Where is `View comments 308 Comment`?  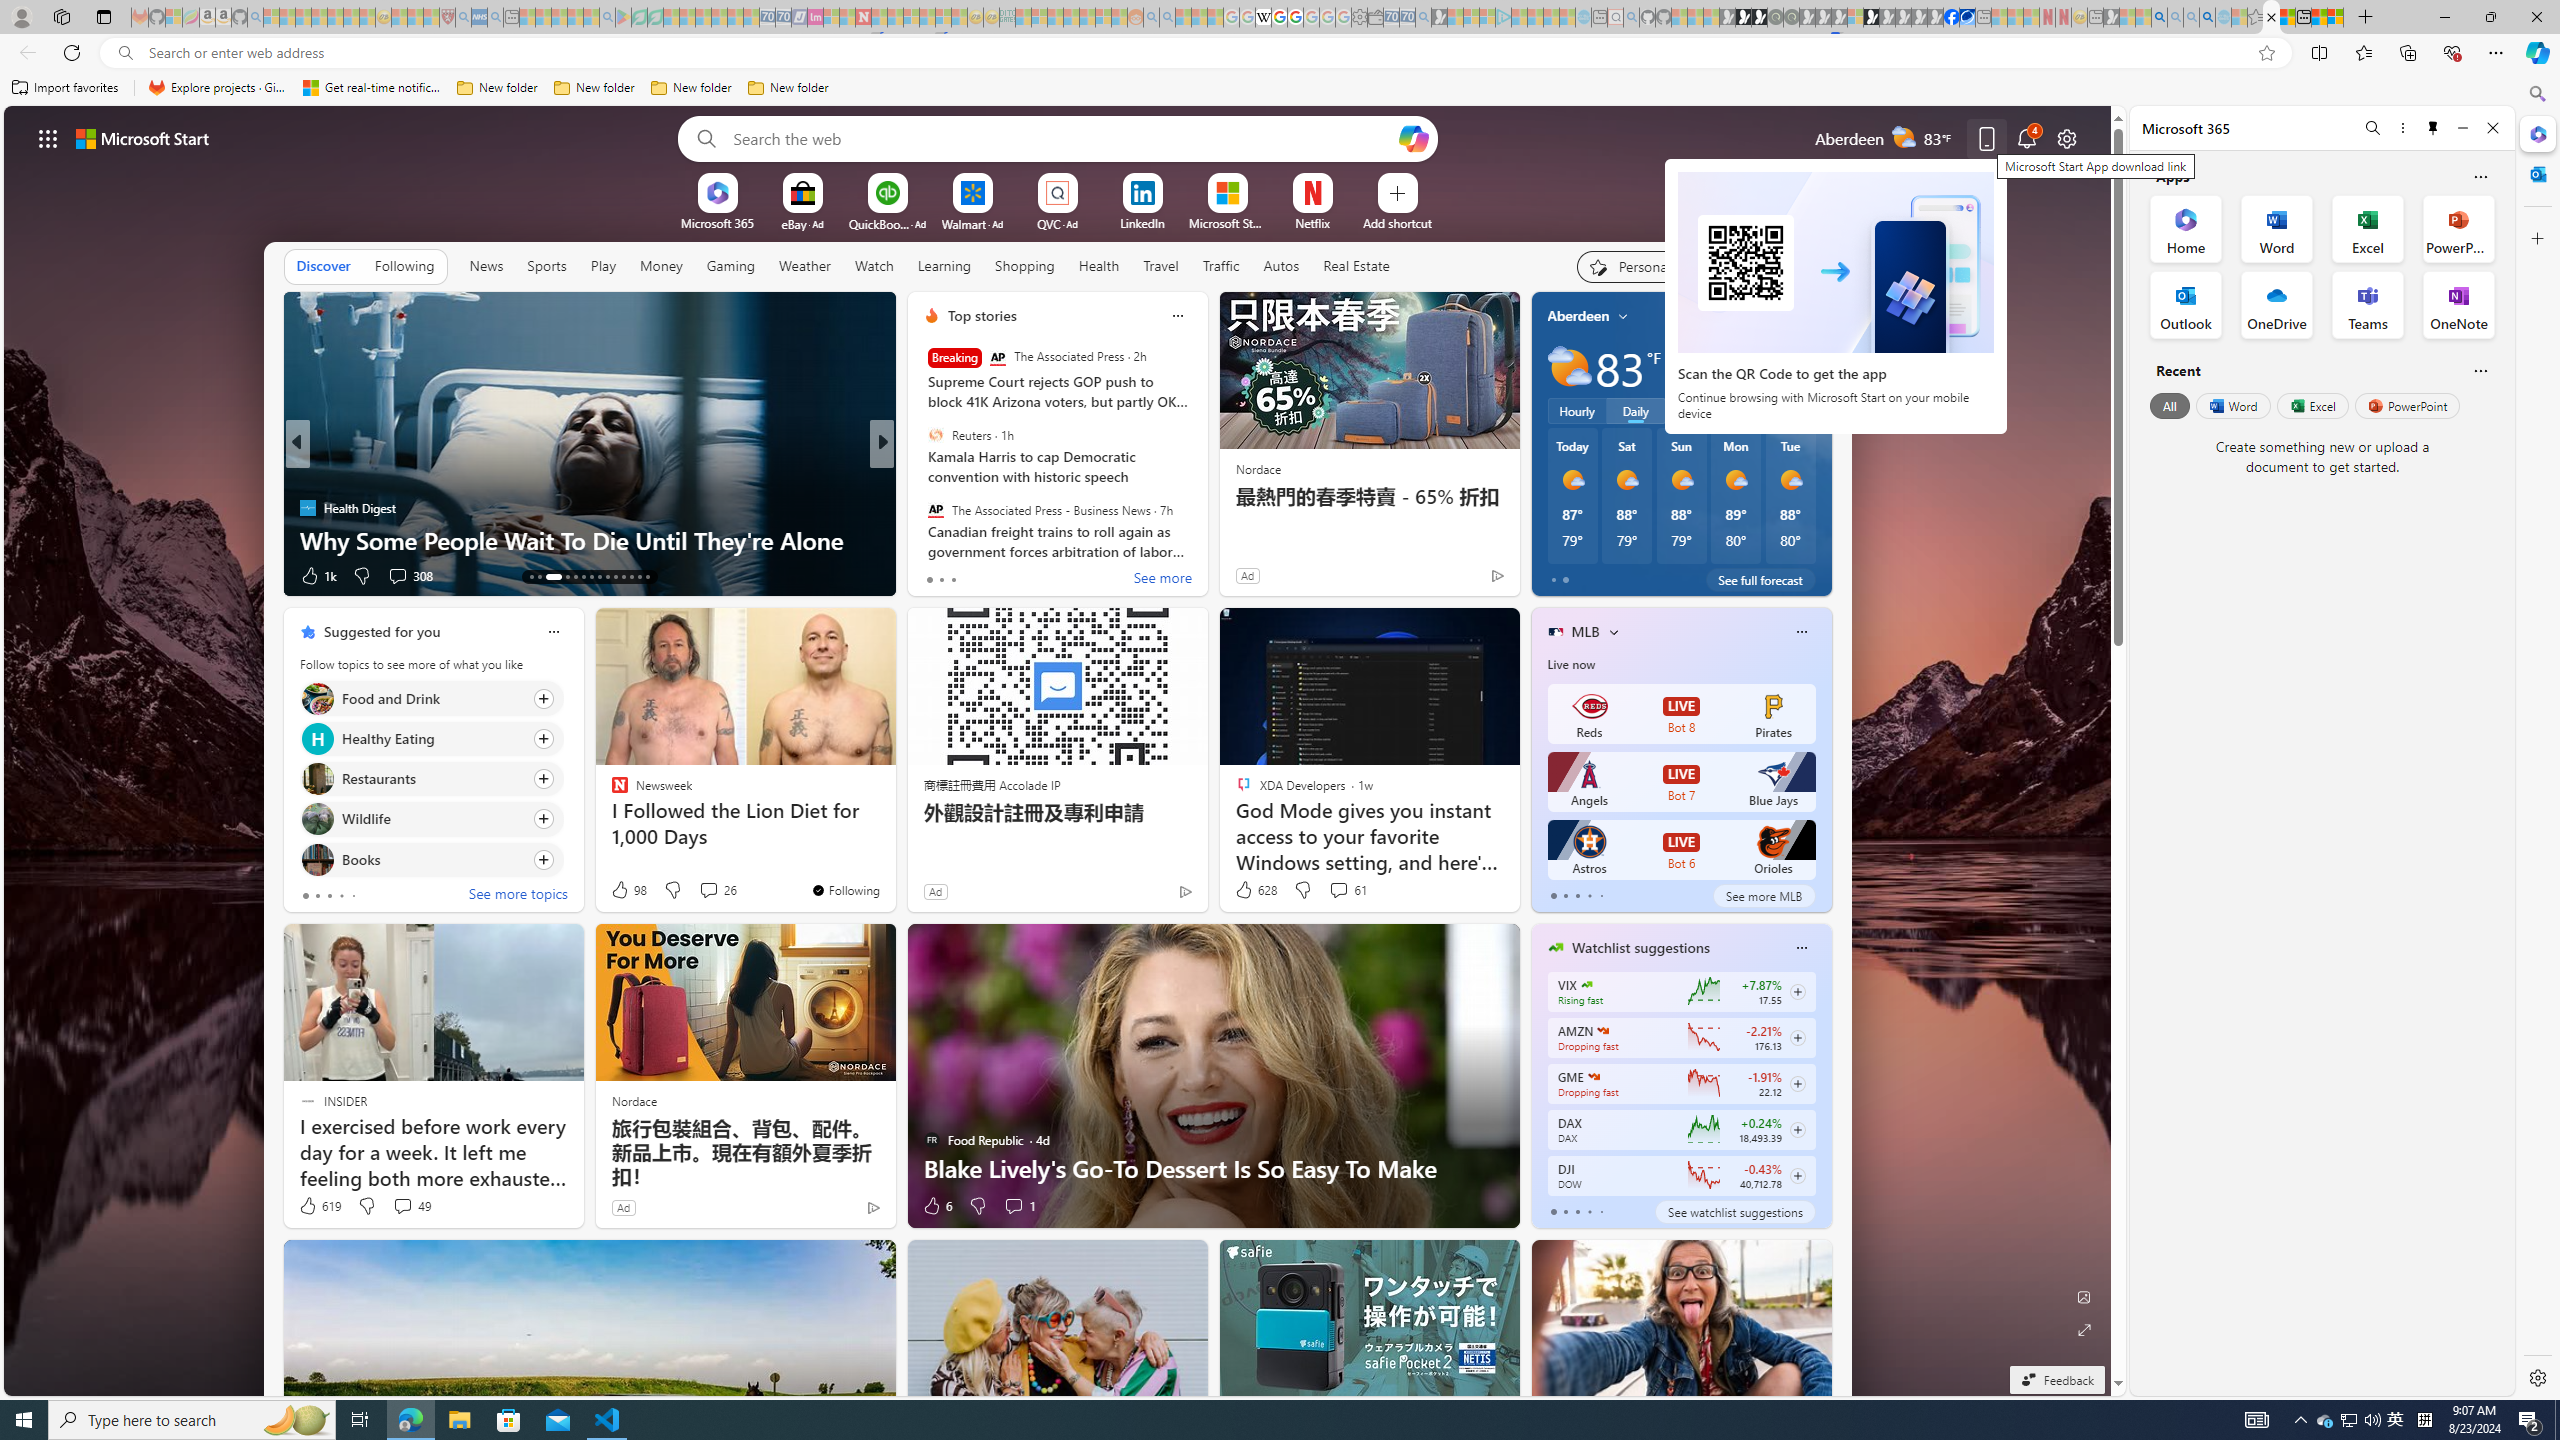 View comments 308 Comment is located at coordinates (409, 576).